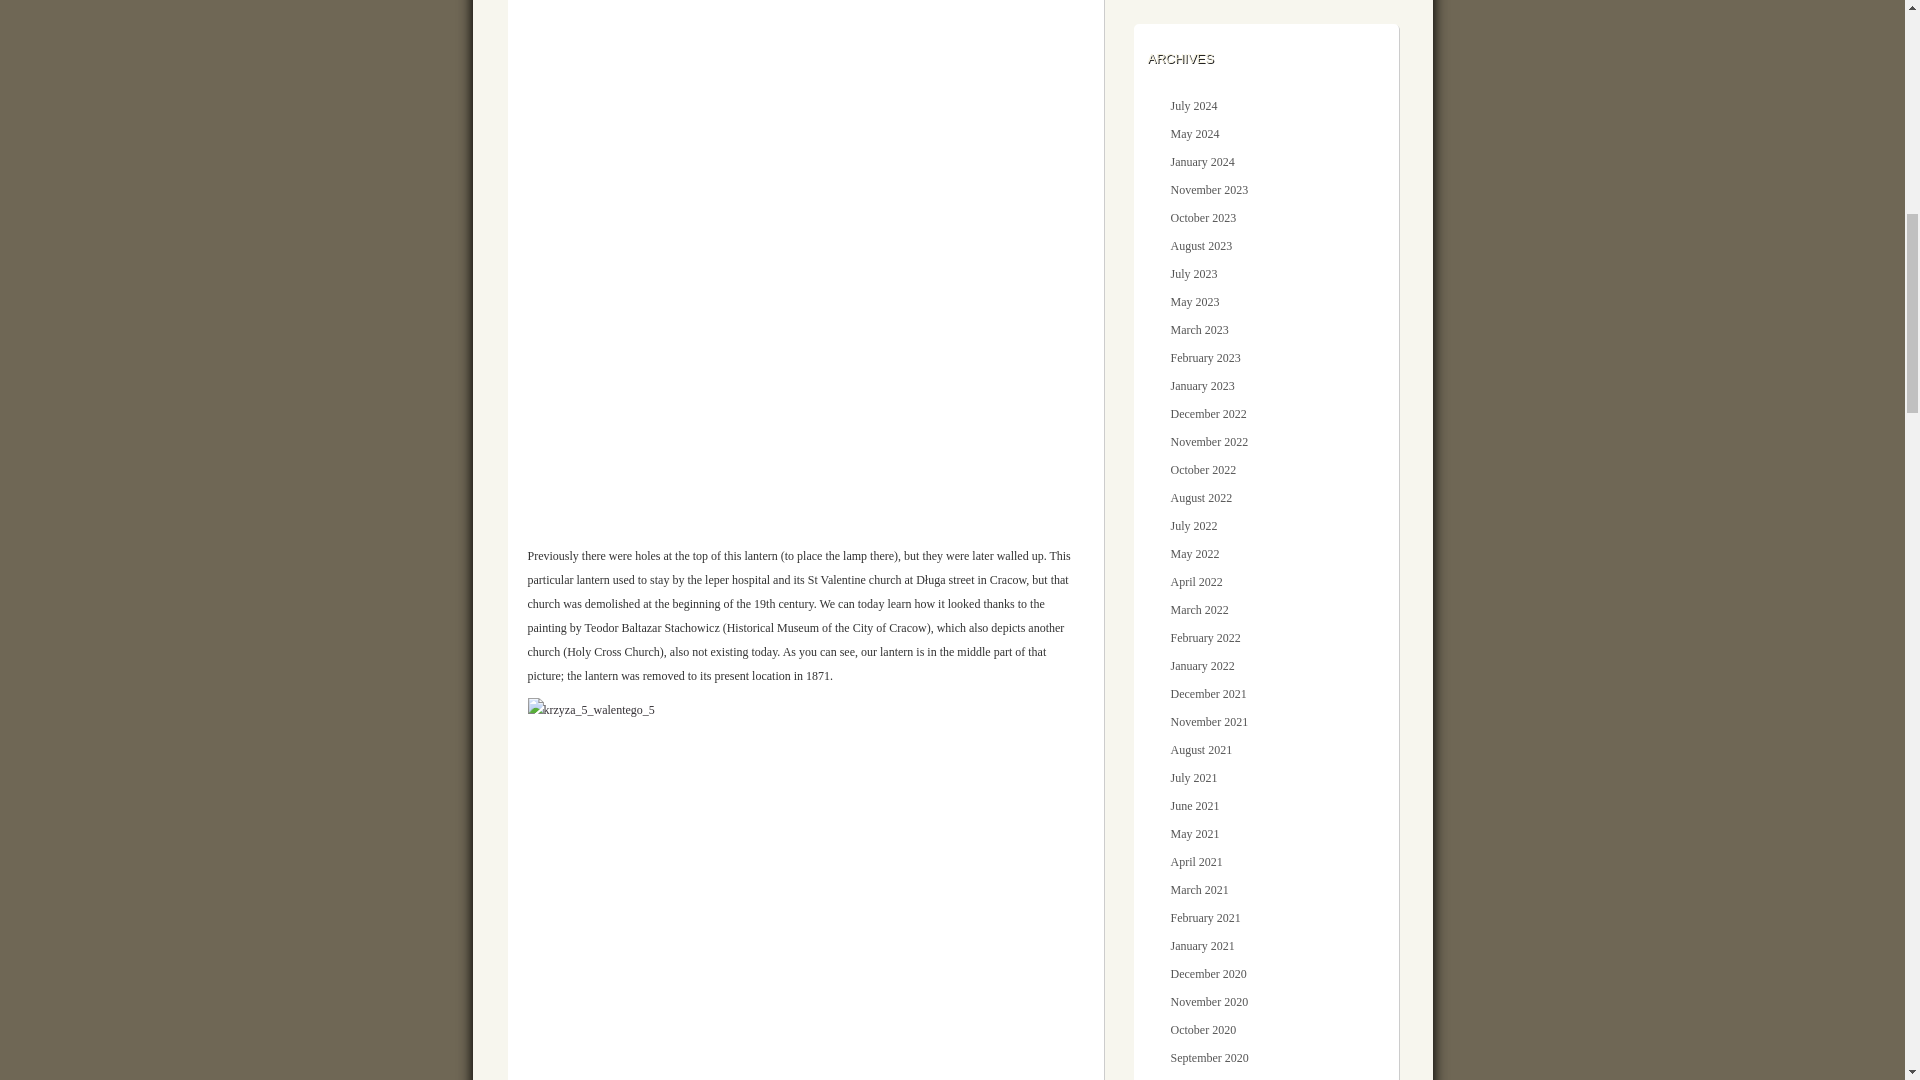 This screenshot has width=1920, height=1080. What do you see at coordinates (1200, 245) in the screenshot?
I see `August 2023` at bounding box center [1200, 245].